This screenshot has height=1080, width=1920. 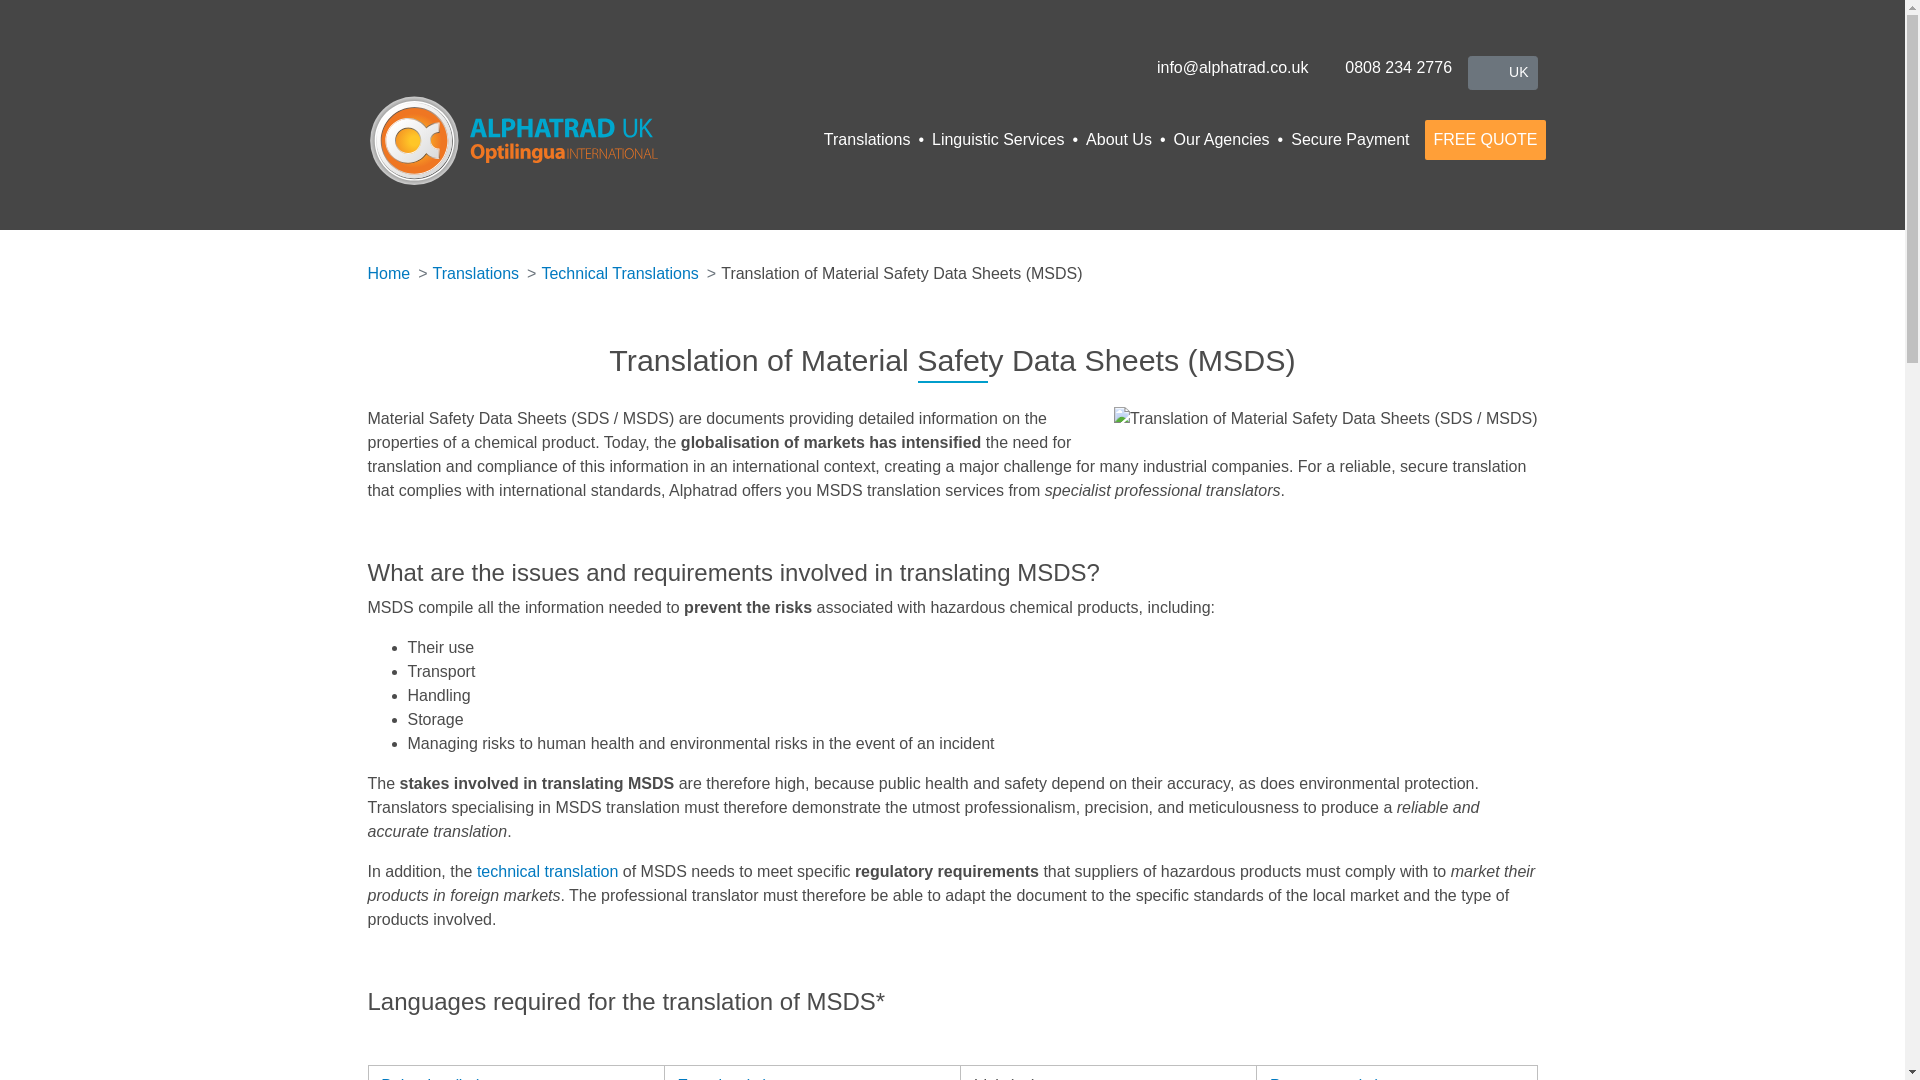 I want to click on Technical Translation Services, so click(x=547, y=871).